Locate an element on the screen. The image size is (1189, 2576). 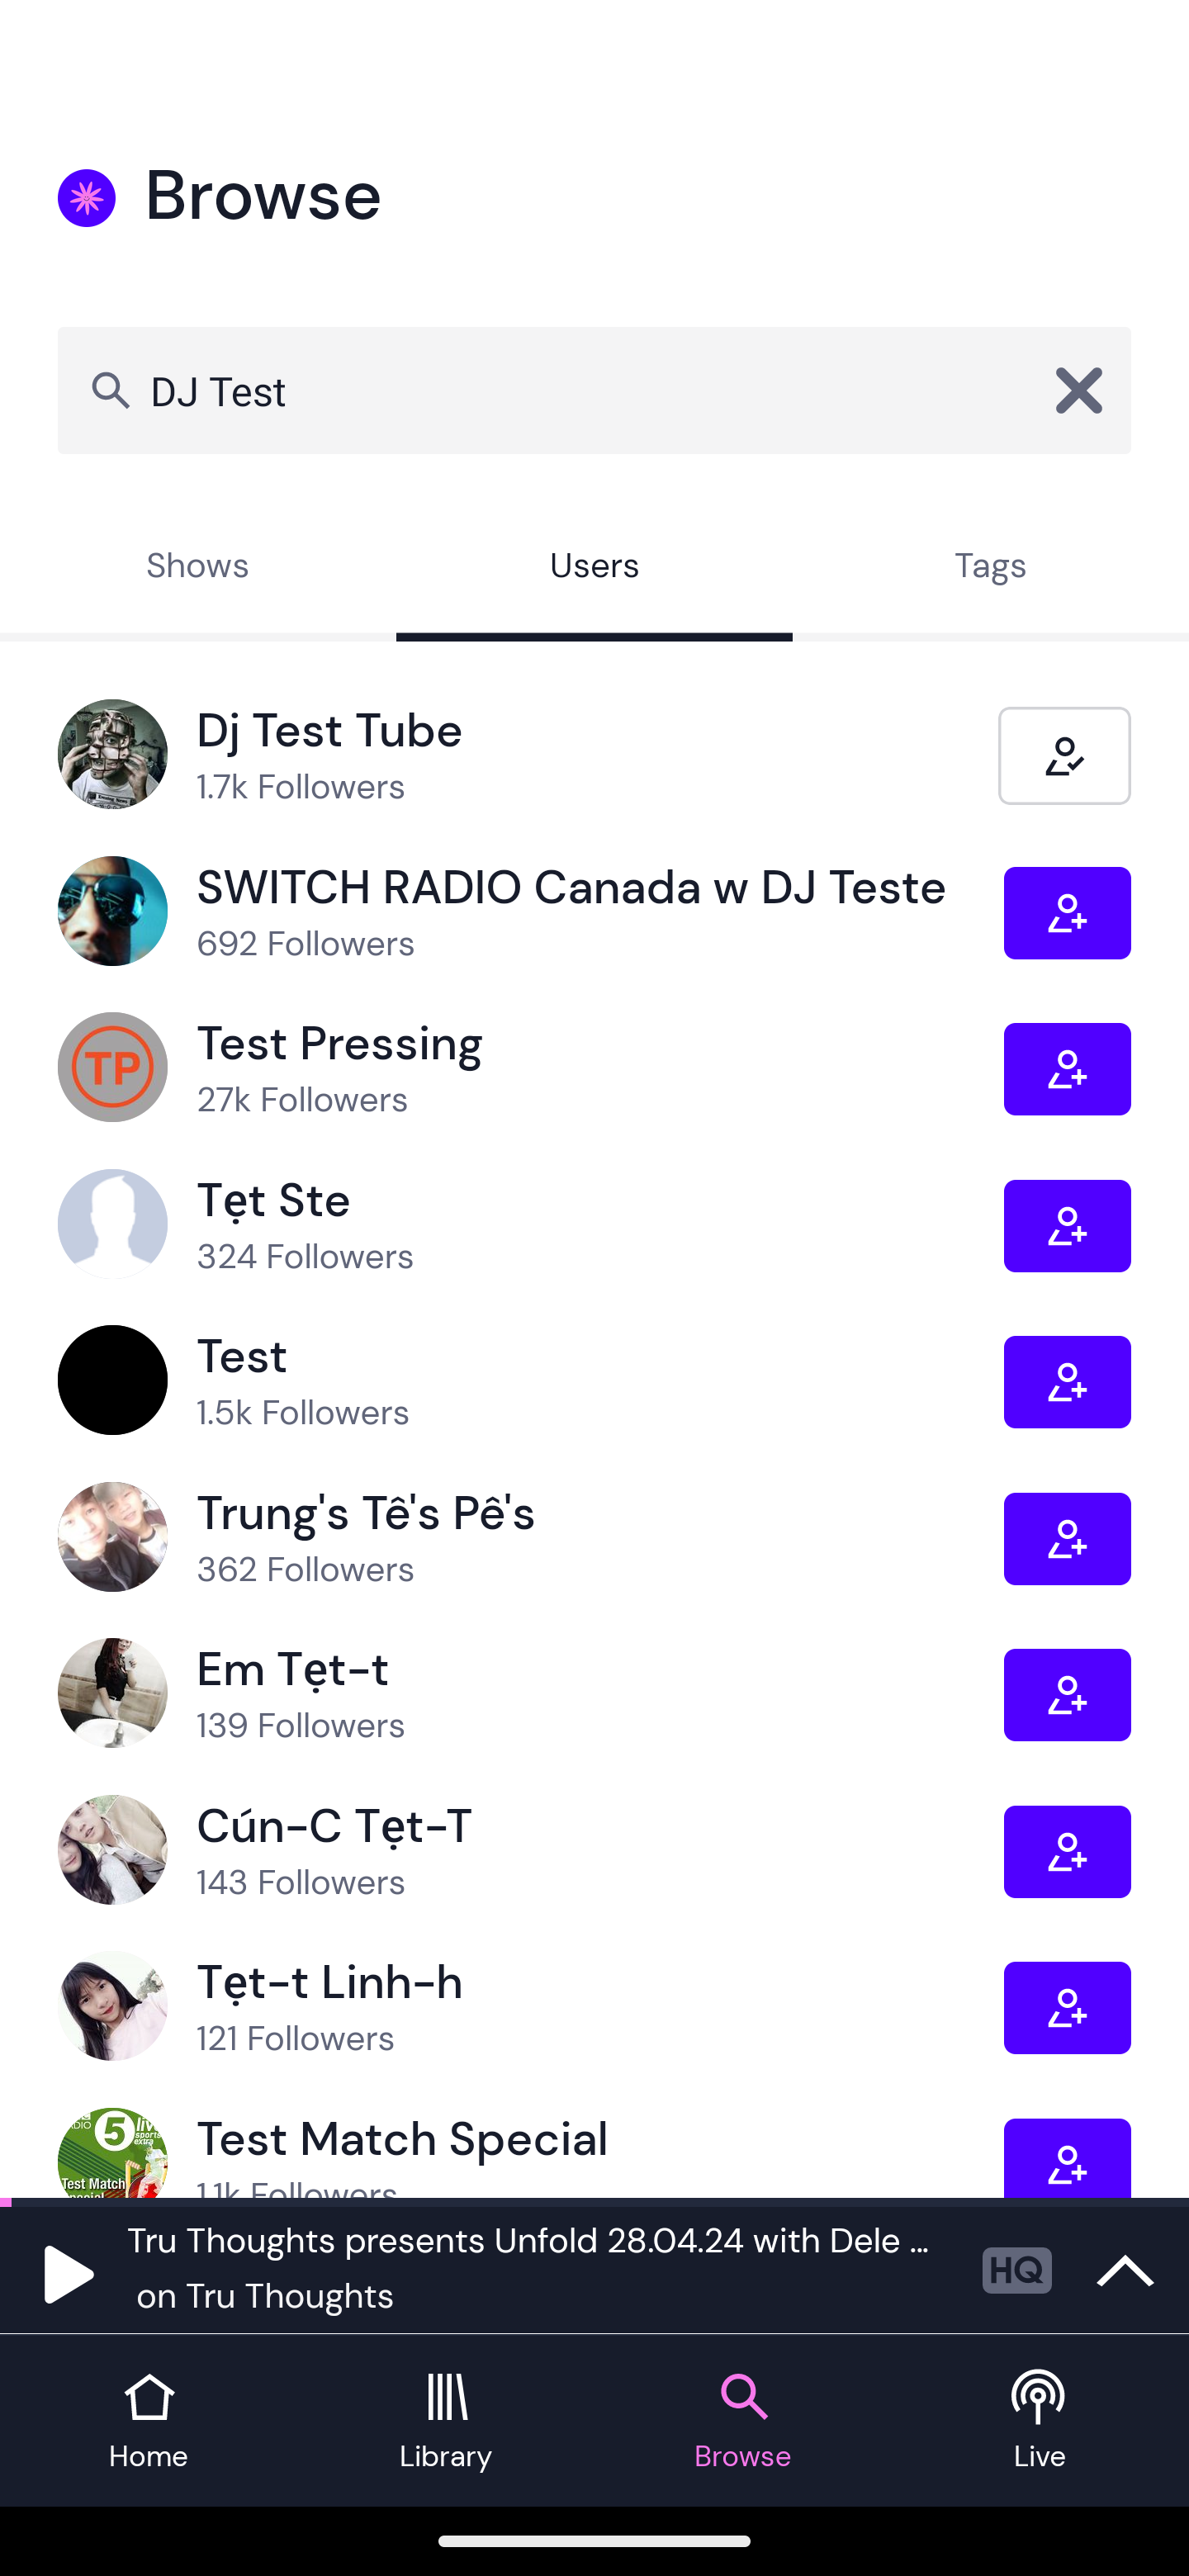
Tags is located at coordinates (991, 569).